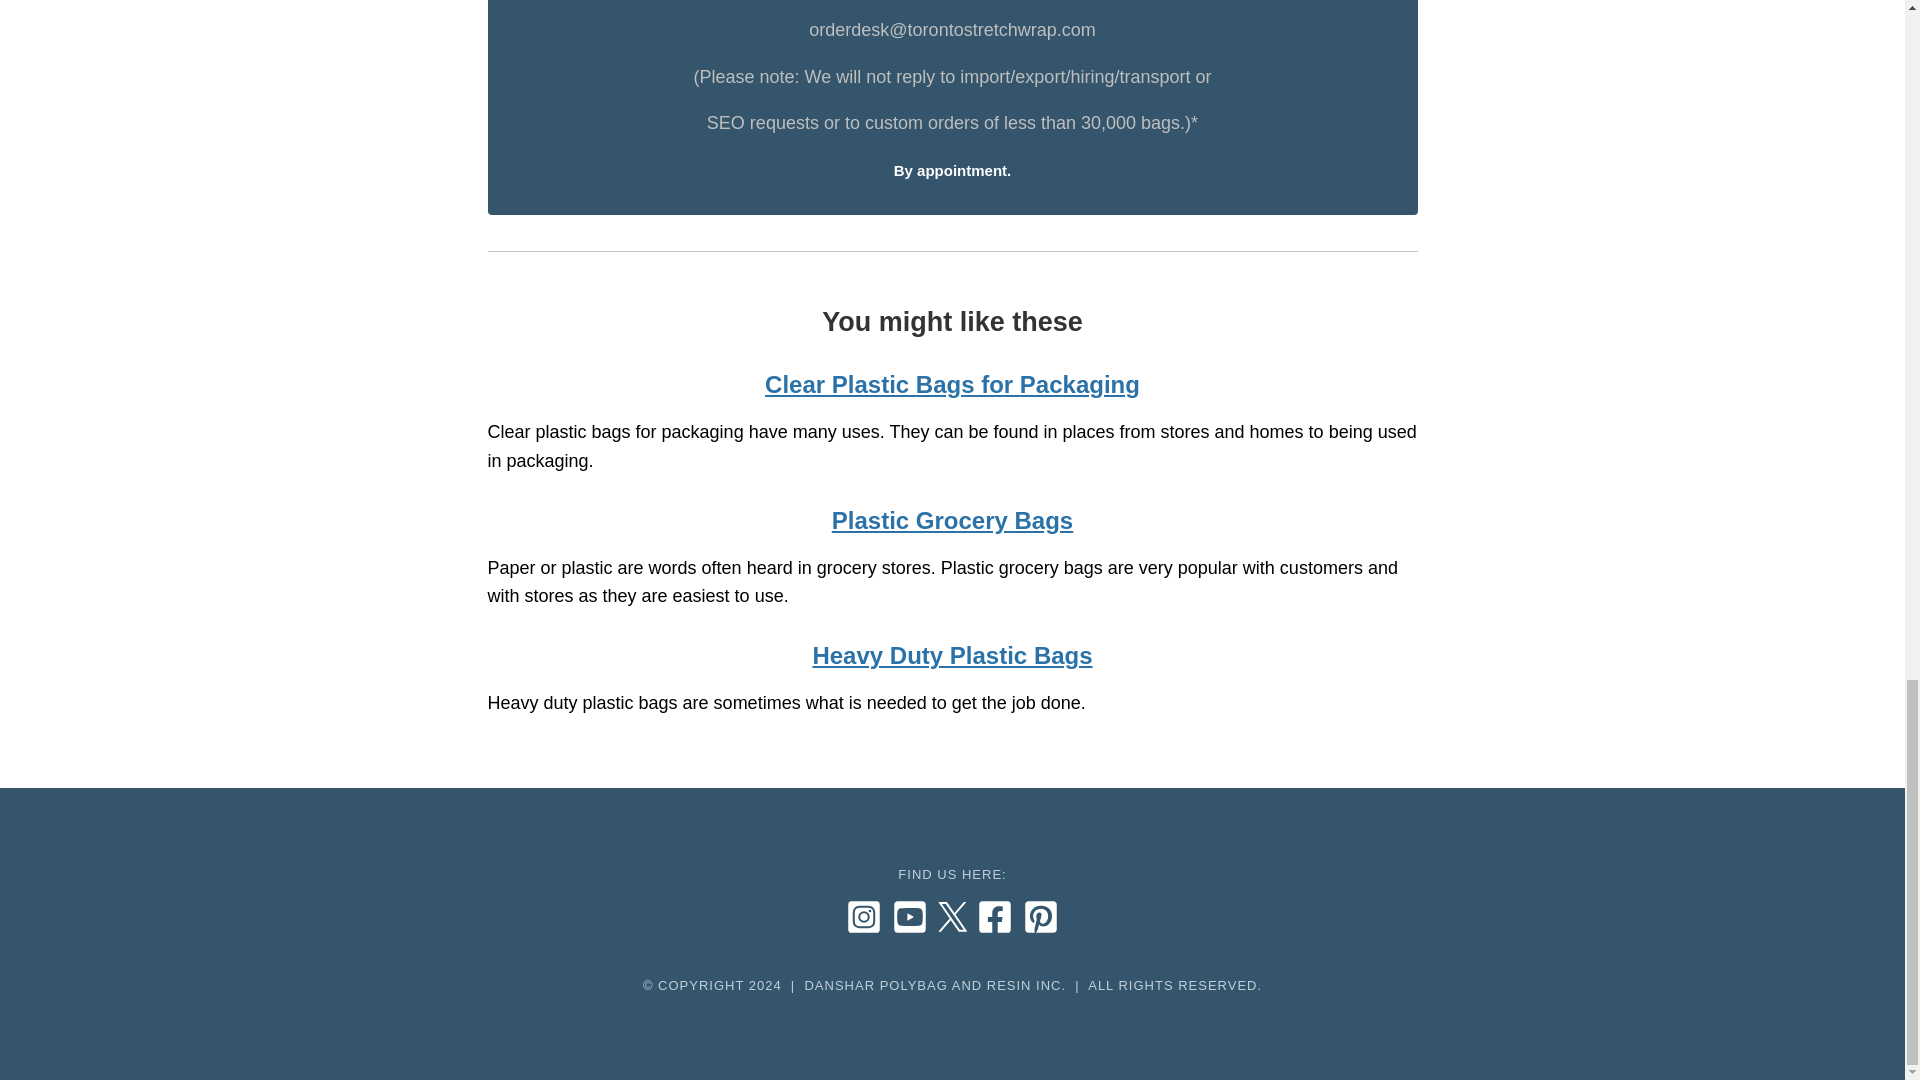 Image resolution: width=1920 pixels, height=1080 pixels. What do you see at coordinates (952, 520) in the screenshot?
I see `Plastic Grocery Bags` at bounding box center [952, 520].